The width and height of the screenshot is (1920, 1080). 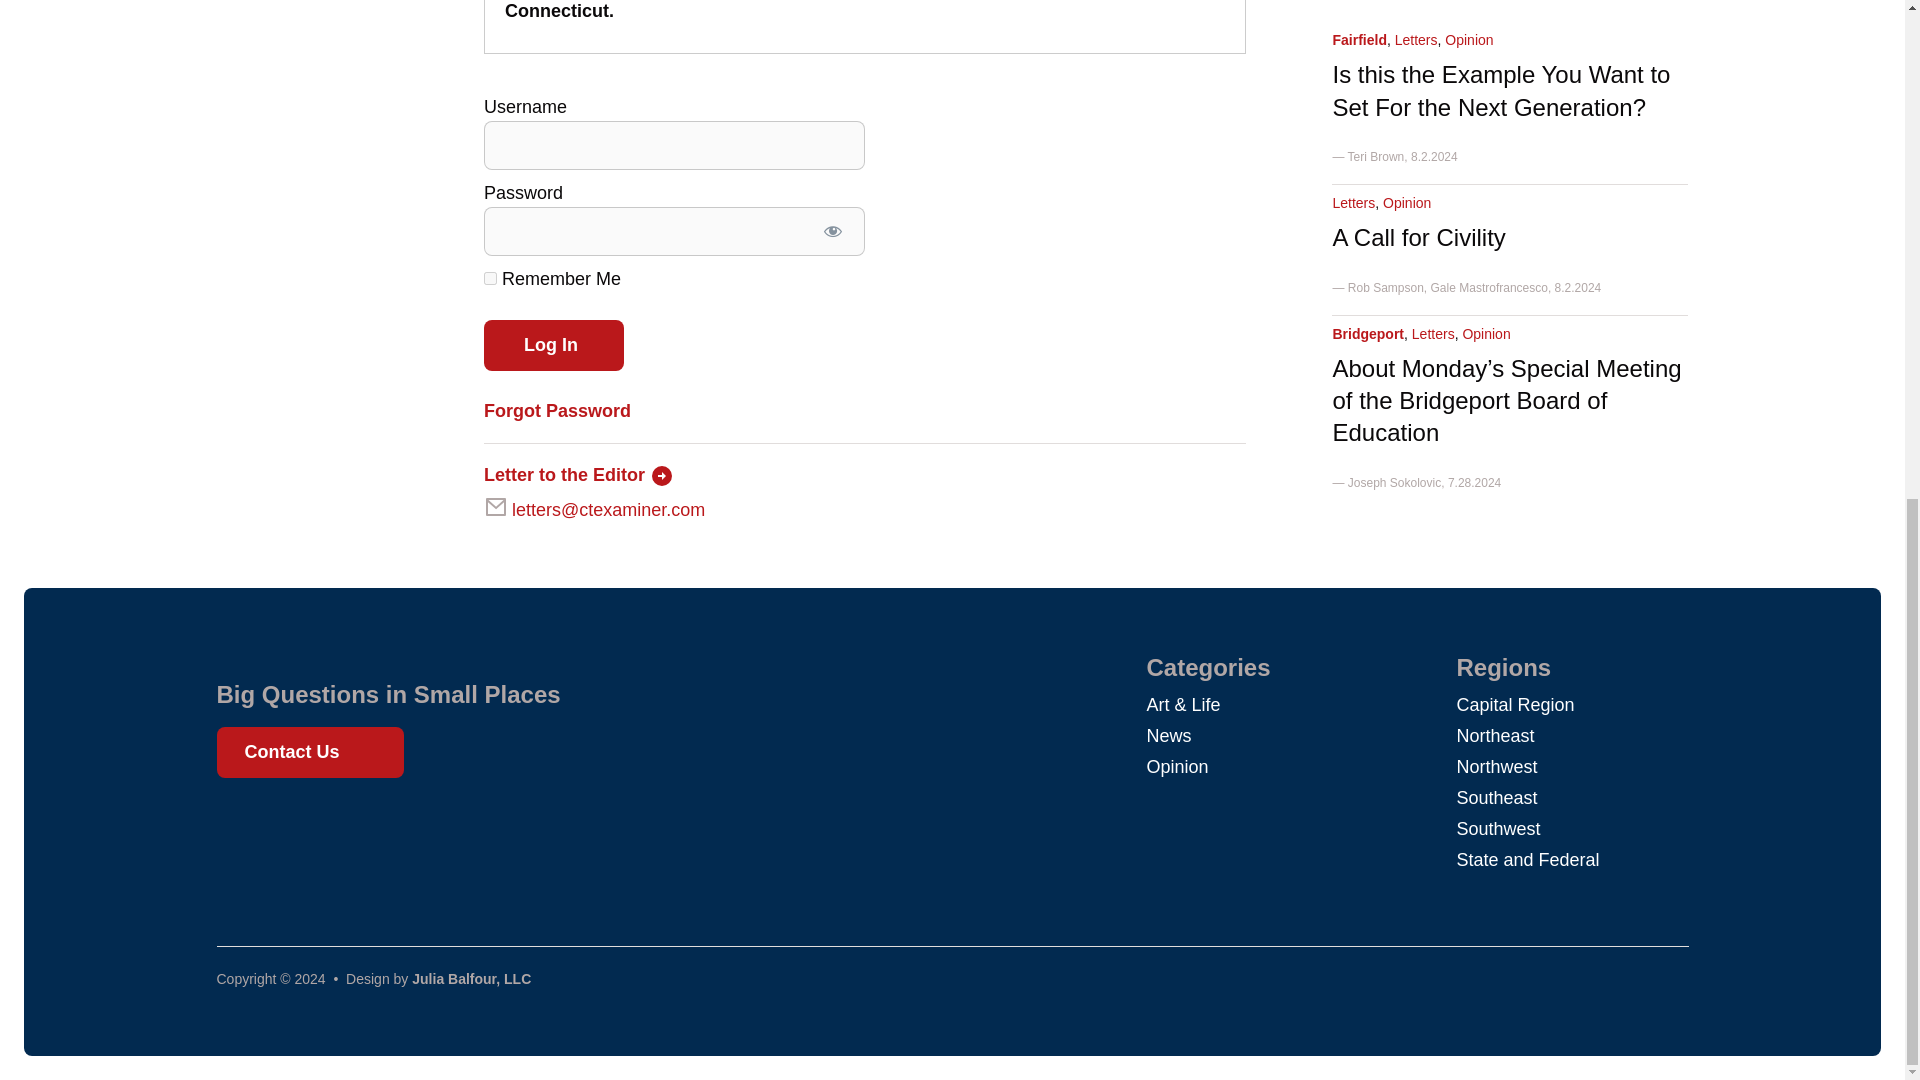 What do you see at coordinates (242, 824) in the screenshot?
I see `facebook` at bounding box center [242, 824].